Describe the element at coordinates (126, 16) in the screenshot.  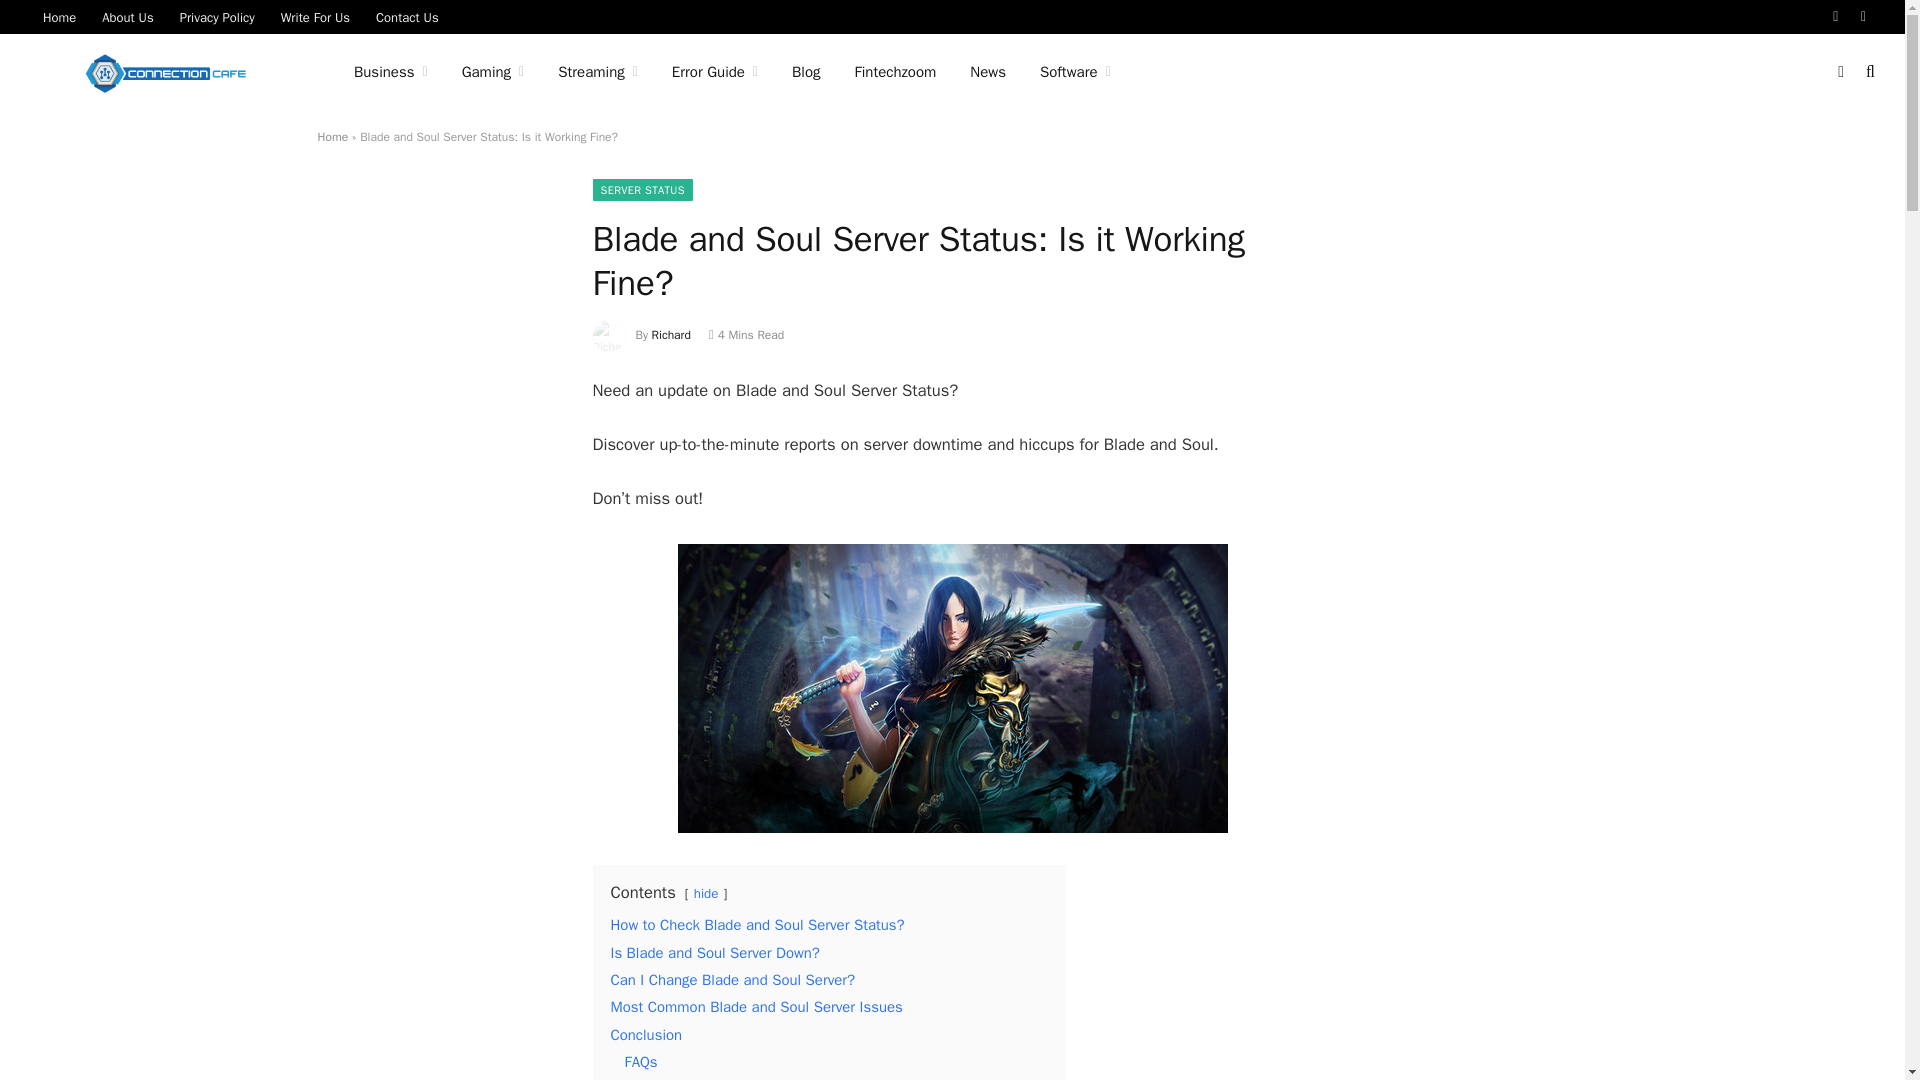
I see `About Us` at that location.